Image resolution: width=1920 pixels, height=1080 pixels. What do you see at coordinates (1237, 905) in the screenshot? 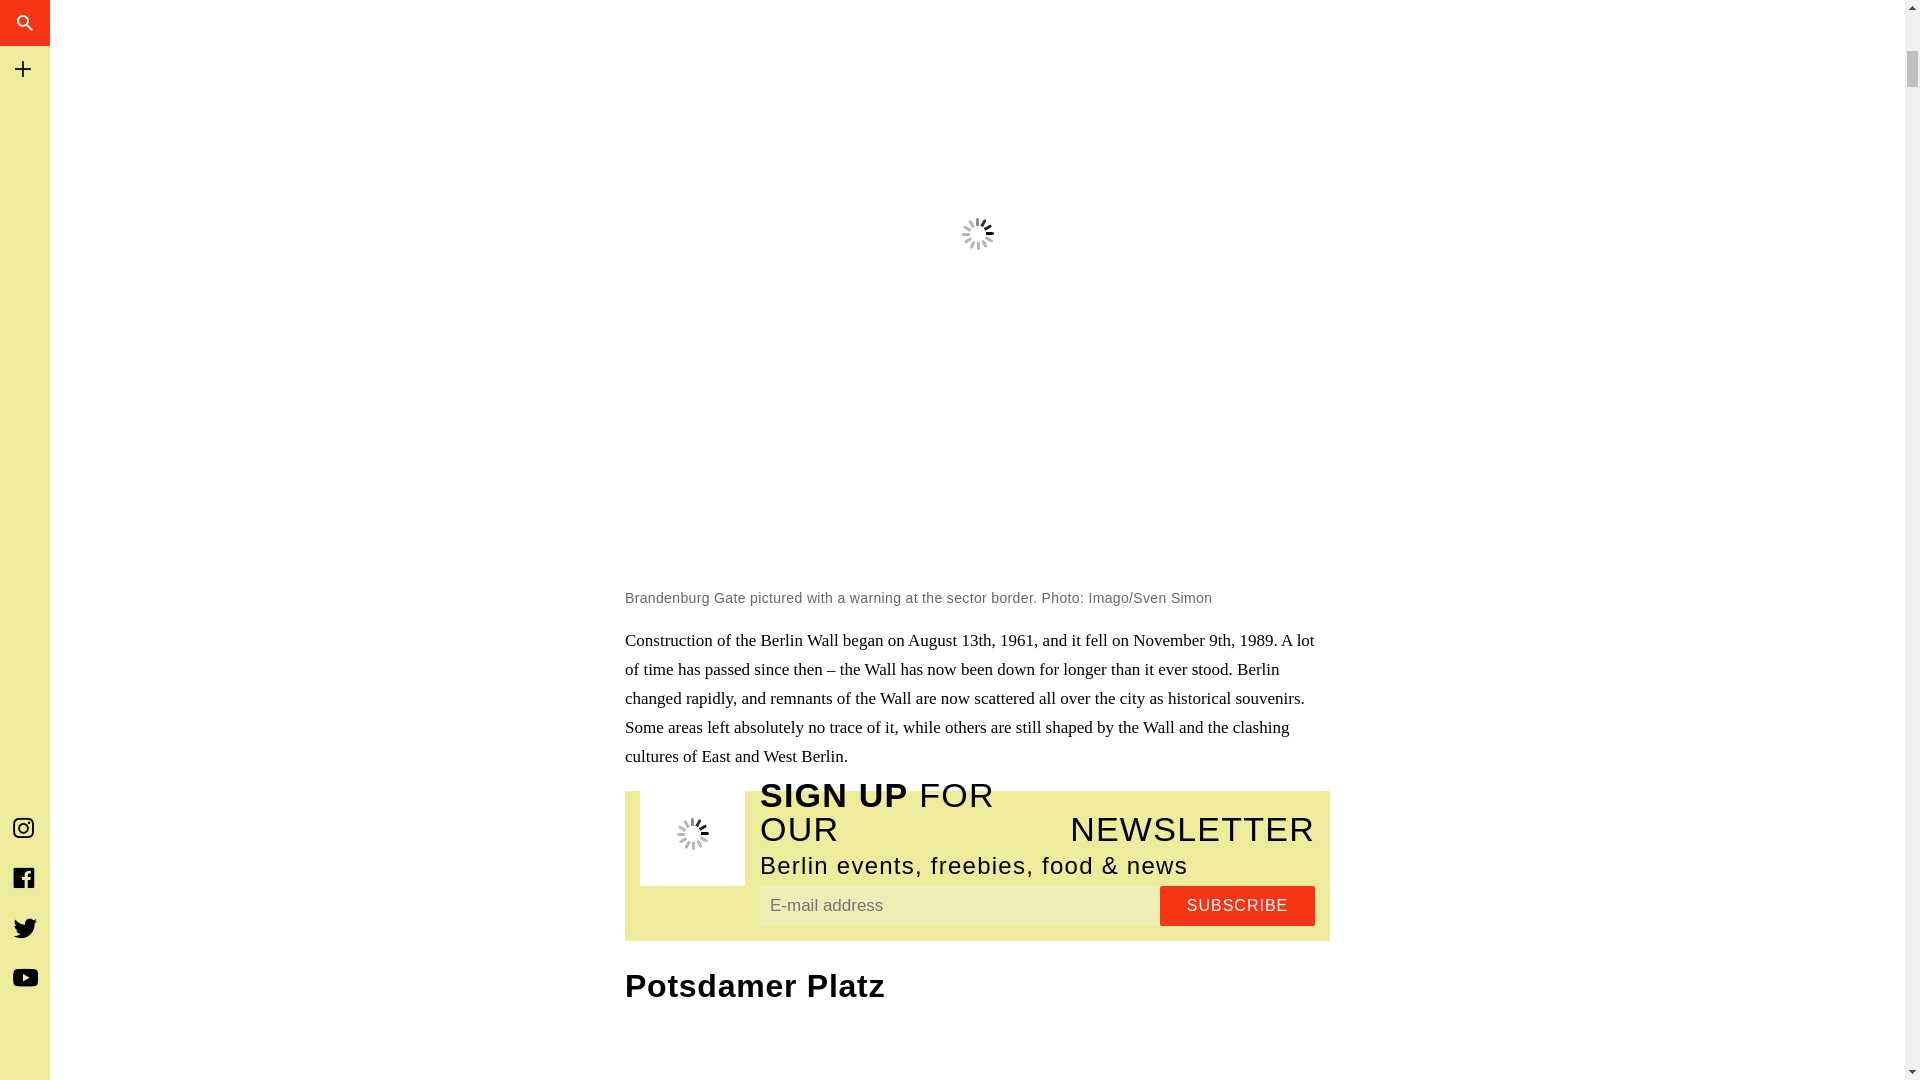
I see `Subscribe` at bounding box center [1237, 905].